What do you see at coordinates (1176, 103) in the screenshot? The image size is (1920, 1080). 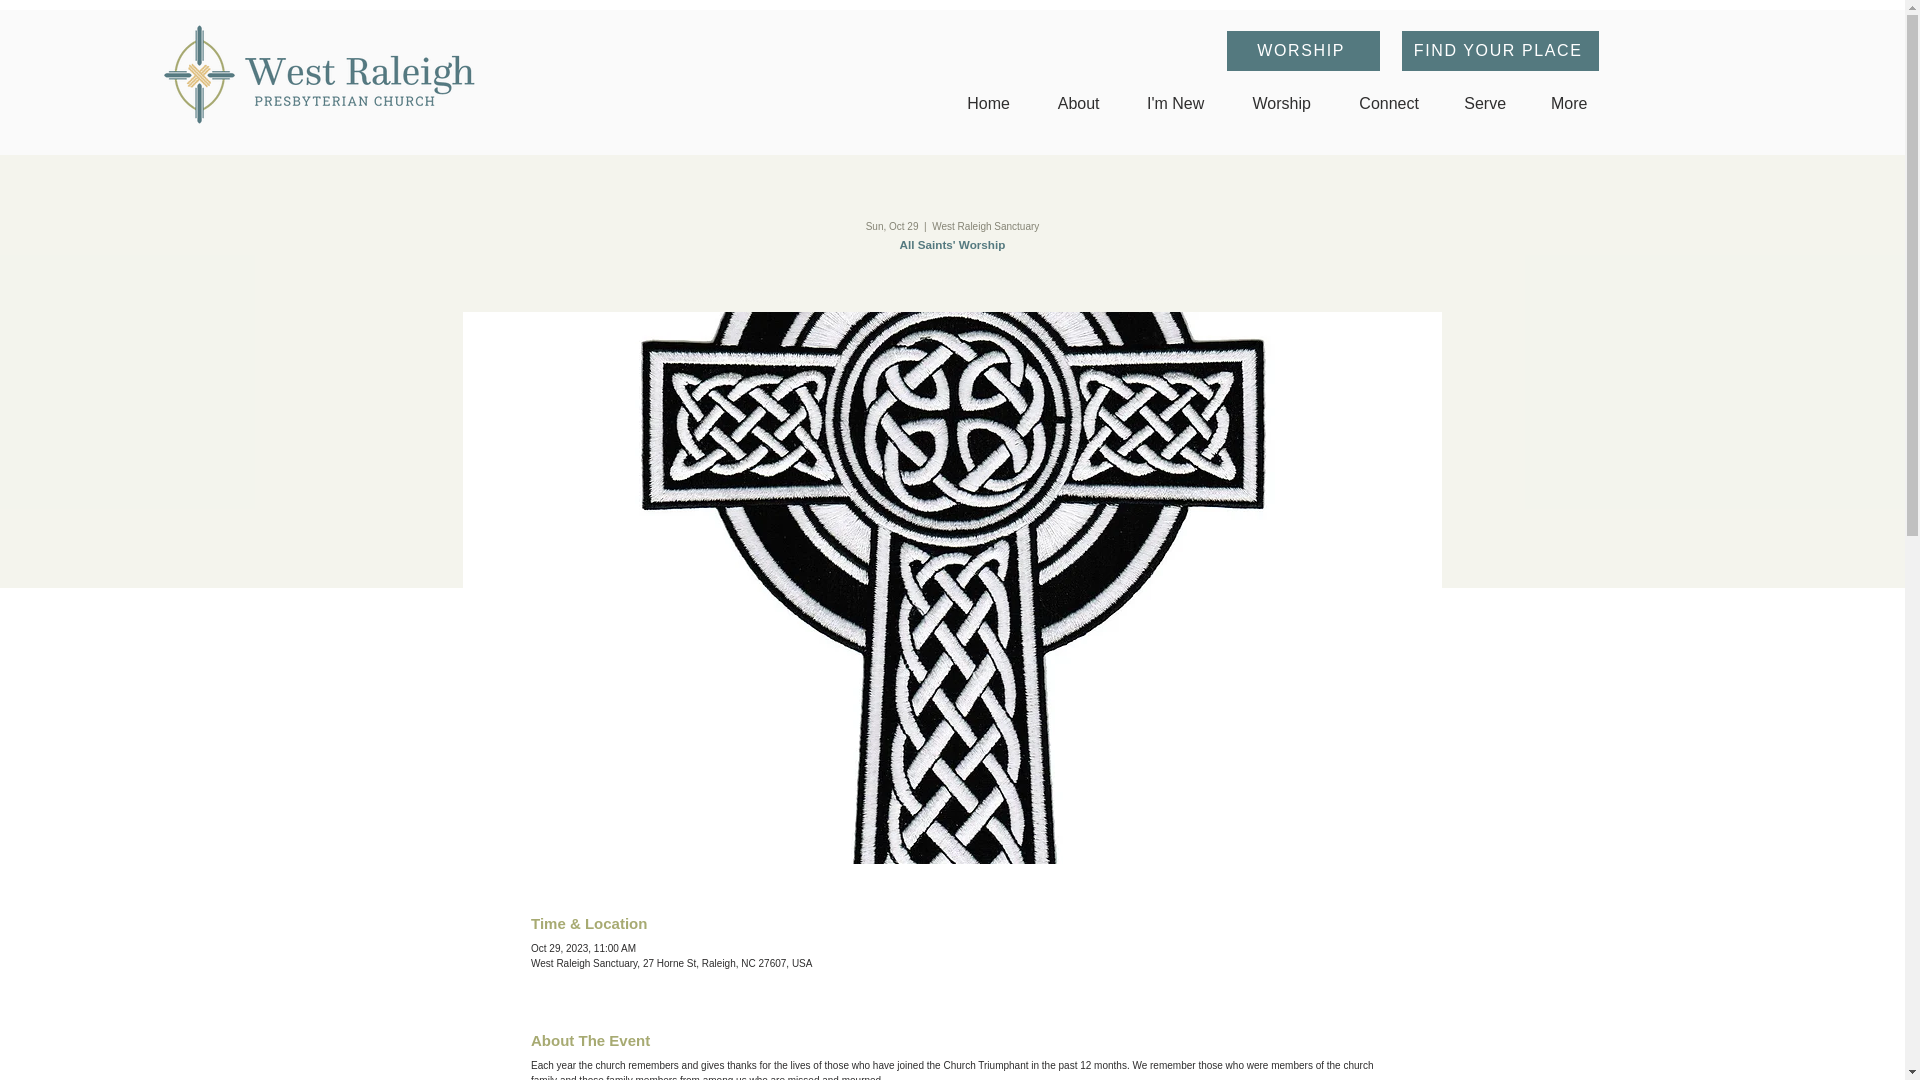 I see `I'm New` at bounding box center [1176, 103].